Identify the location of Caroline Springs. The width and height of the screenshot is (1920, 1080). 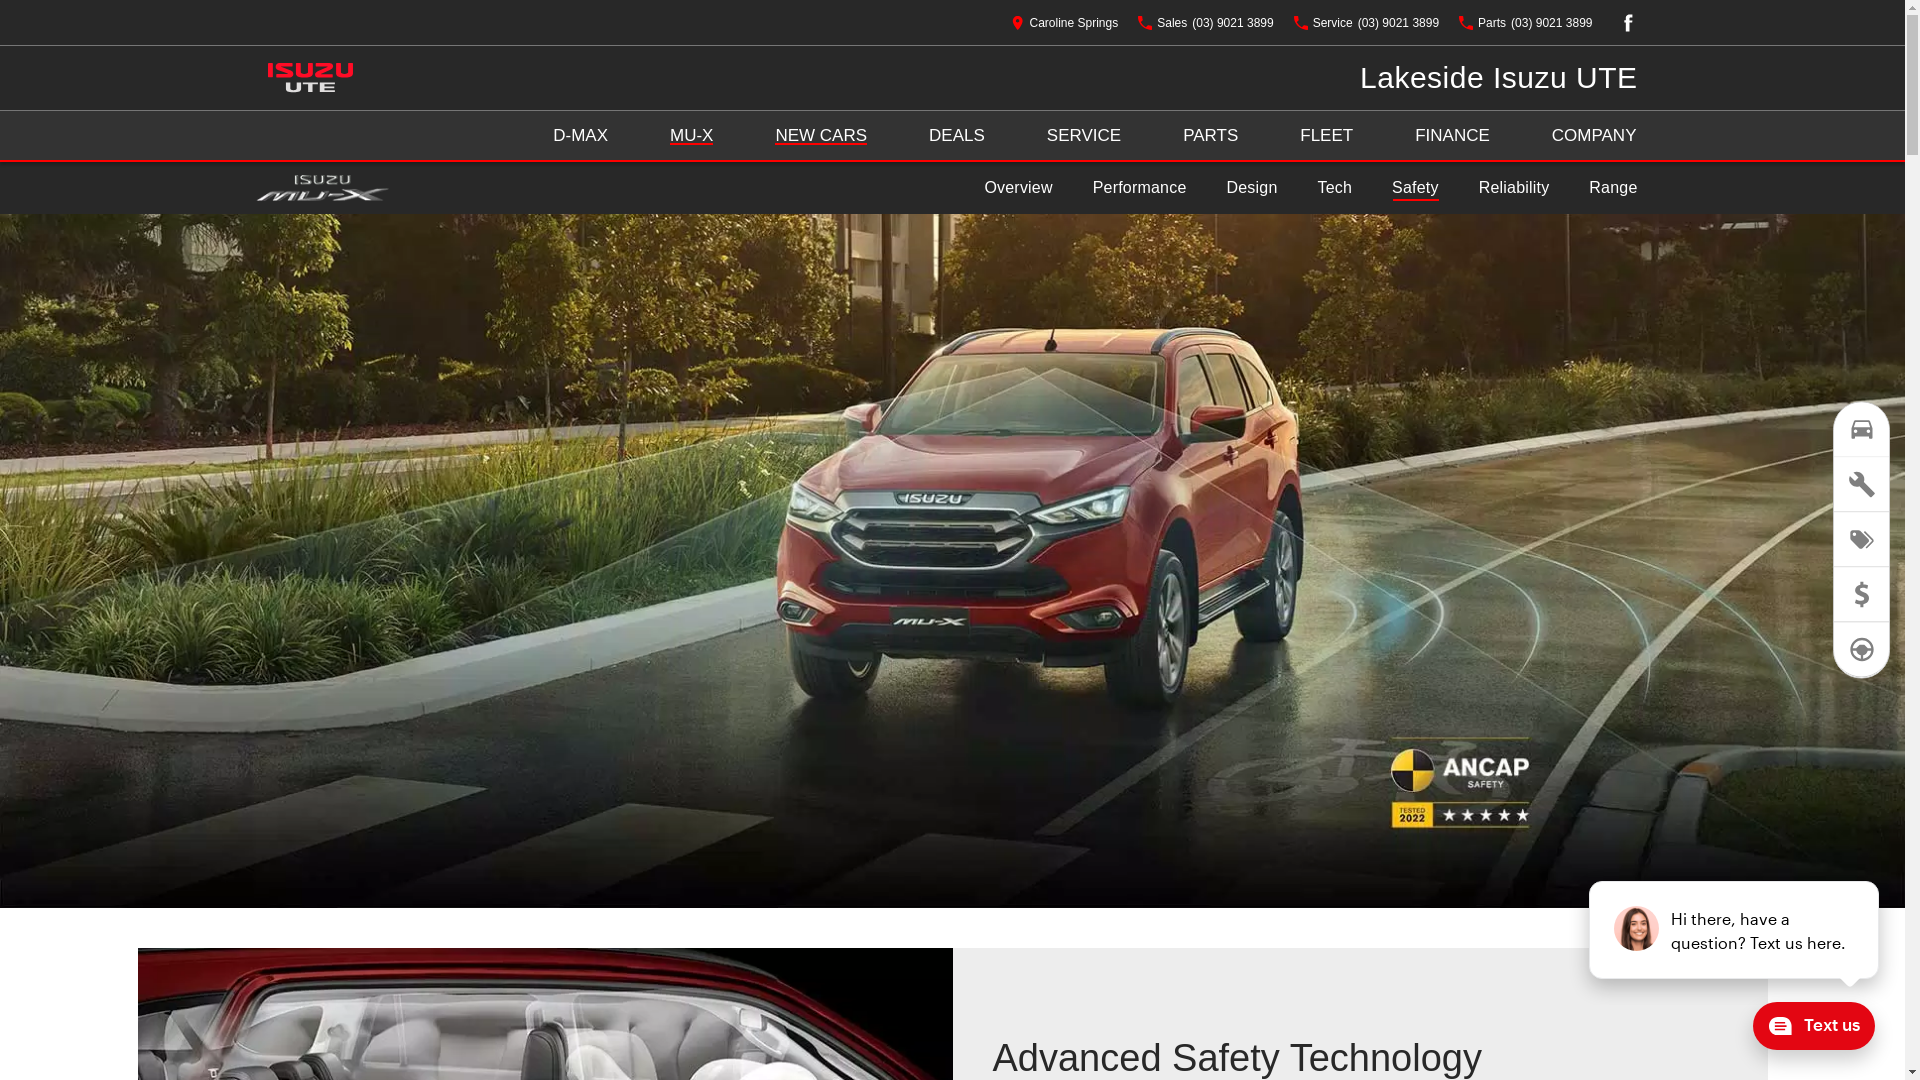
(1064, 22).